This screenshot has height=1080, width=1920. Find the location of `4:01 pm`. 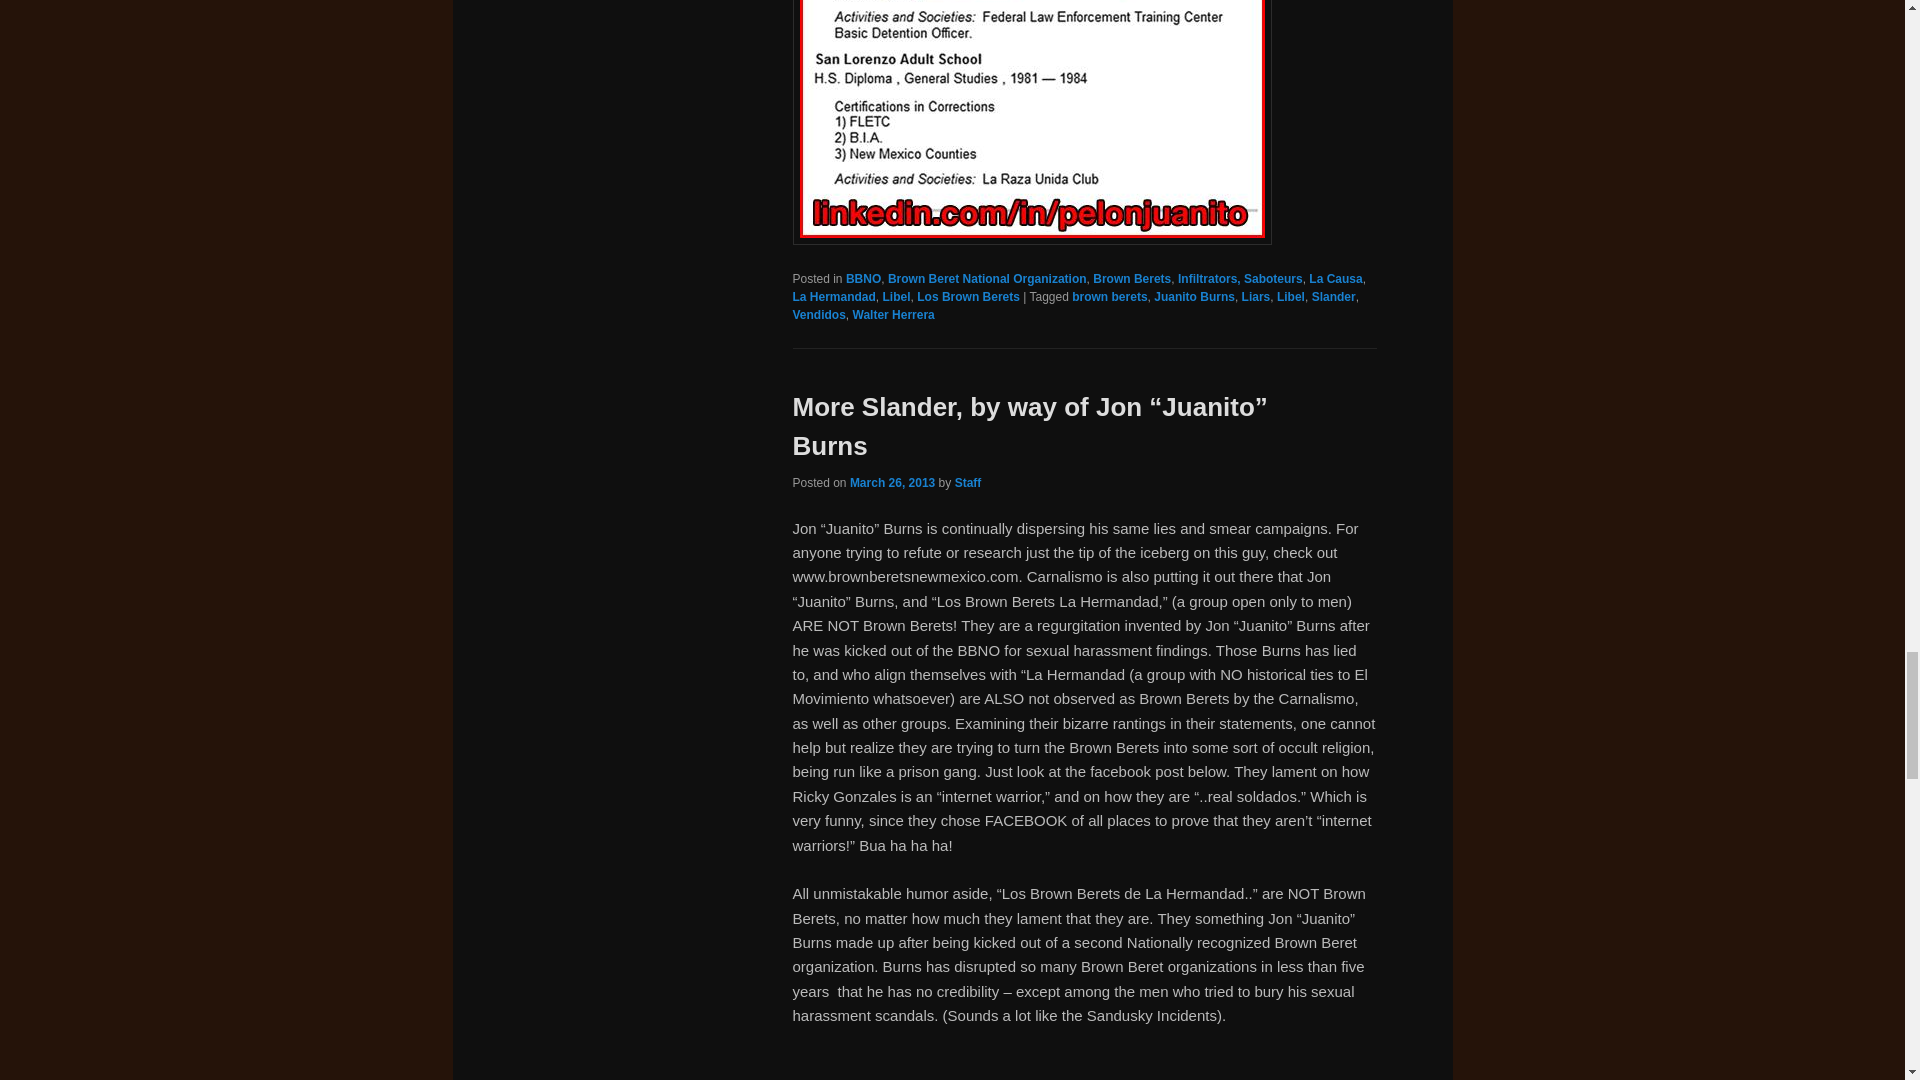

4:01 pm is located at coordinates (892, 483).